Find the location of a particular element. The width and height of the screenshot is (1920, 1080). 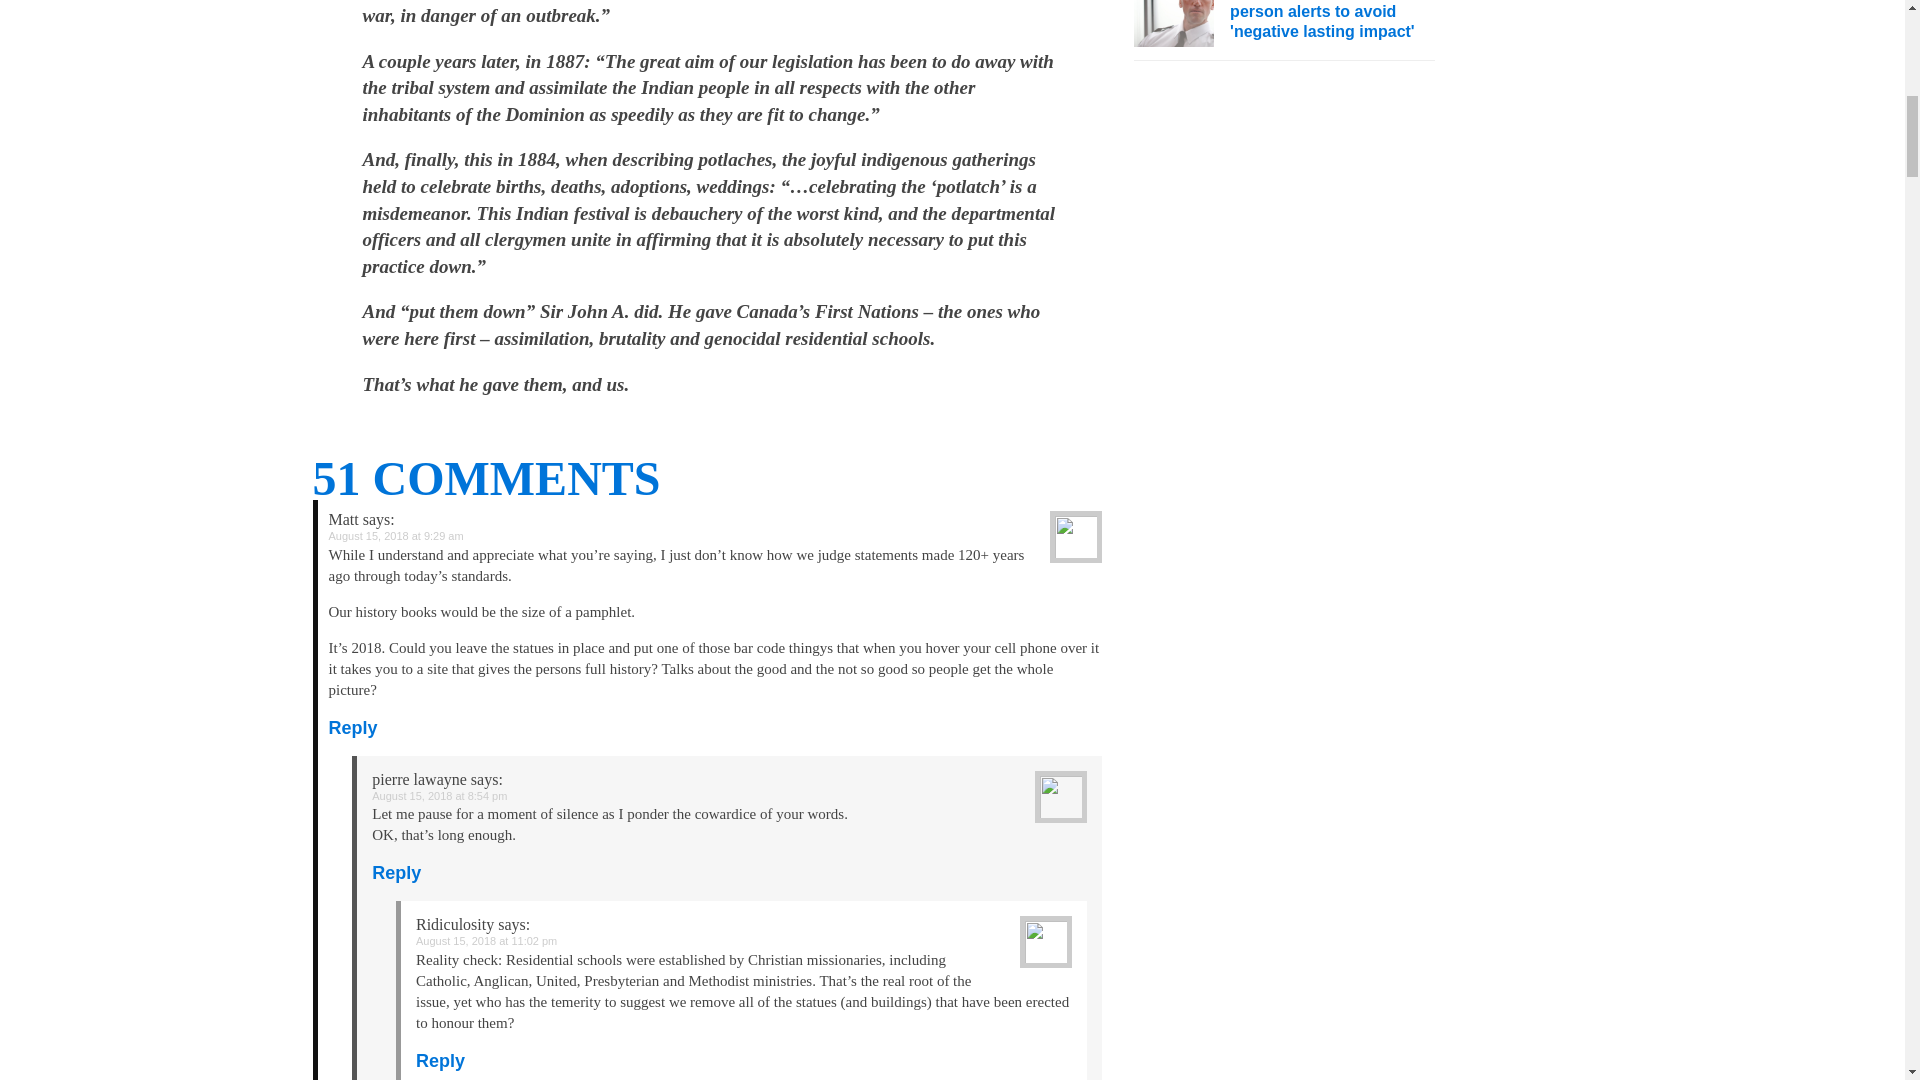

August 15, 2018 at 11:02 pm is located at coordinates (486, 941).